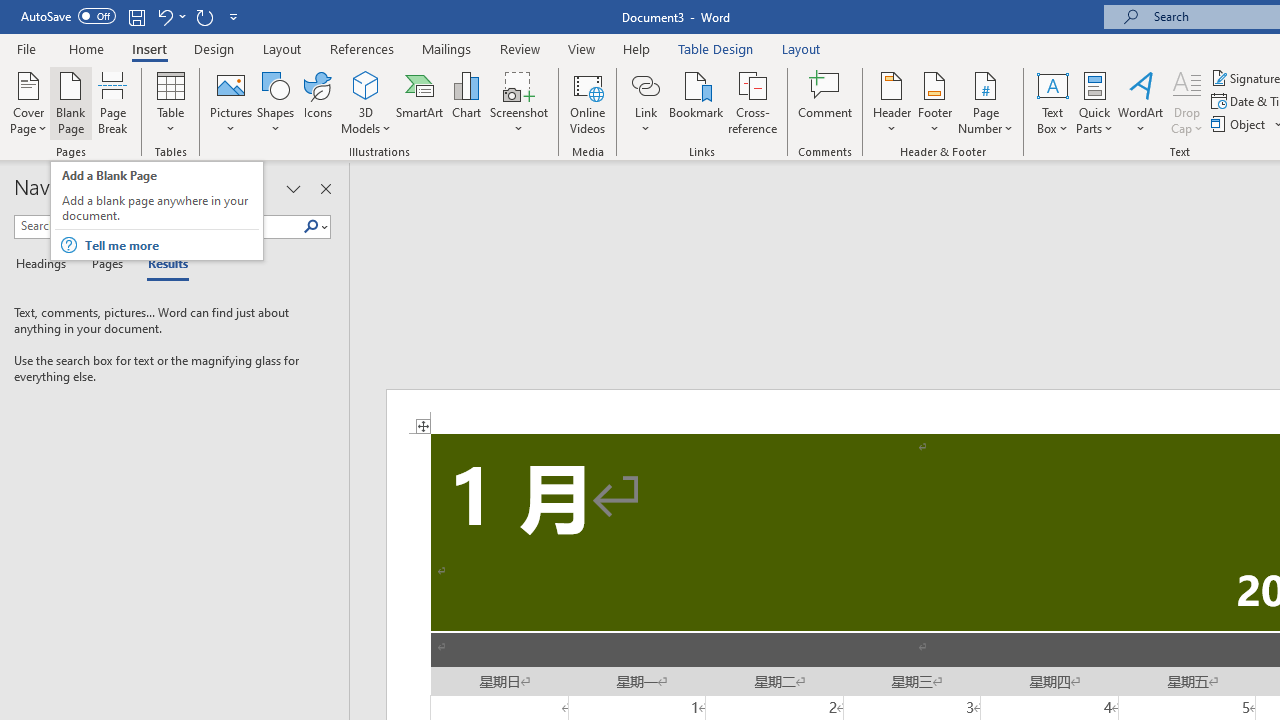 The width and height of the screenshot is (1280, 720). Describe the element at coordinates (366, 102) in the screenshot. I see `3D Models` at that location.